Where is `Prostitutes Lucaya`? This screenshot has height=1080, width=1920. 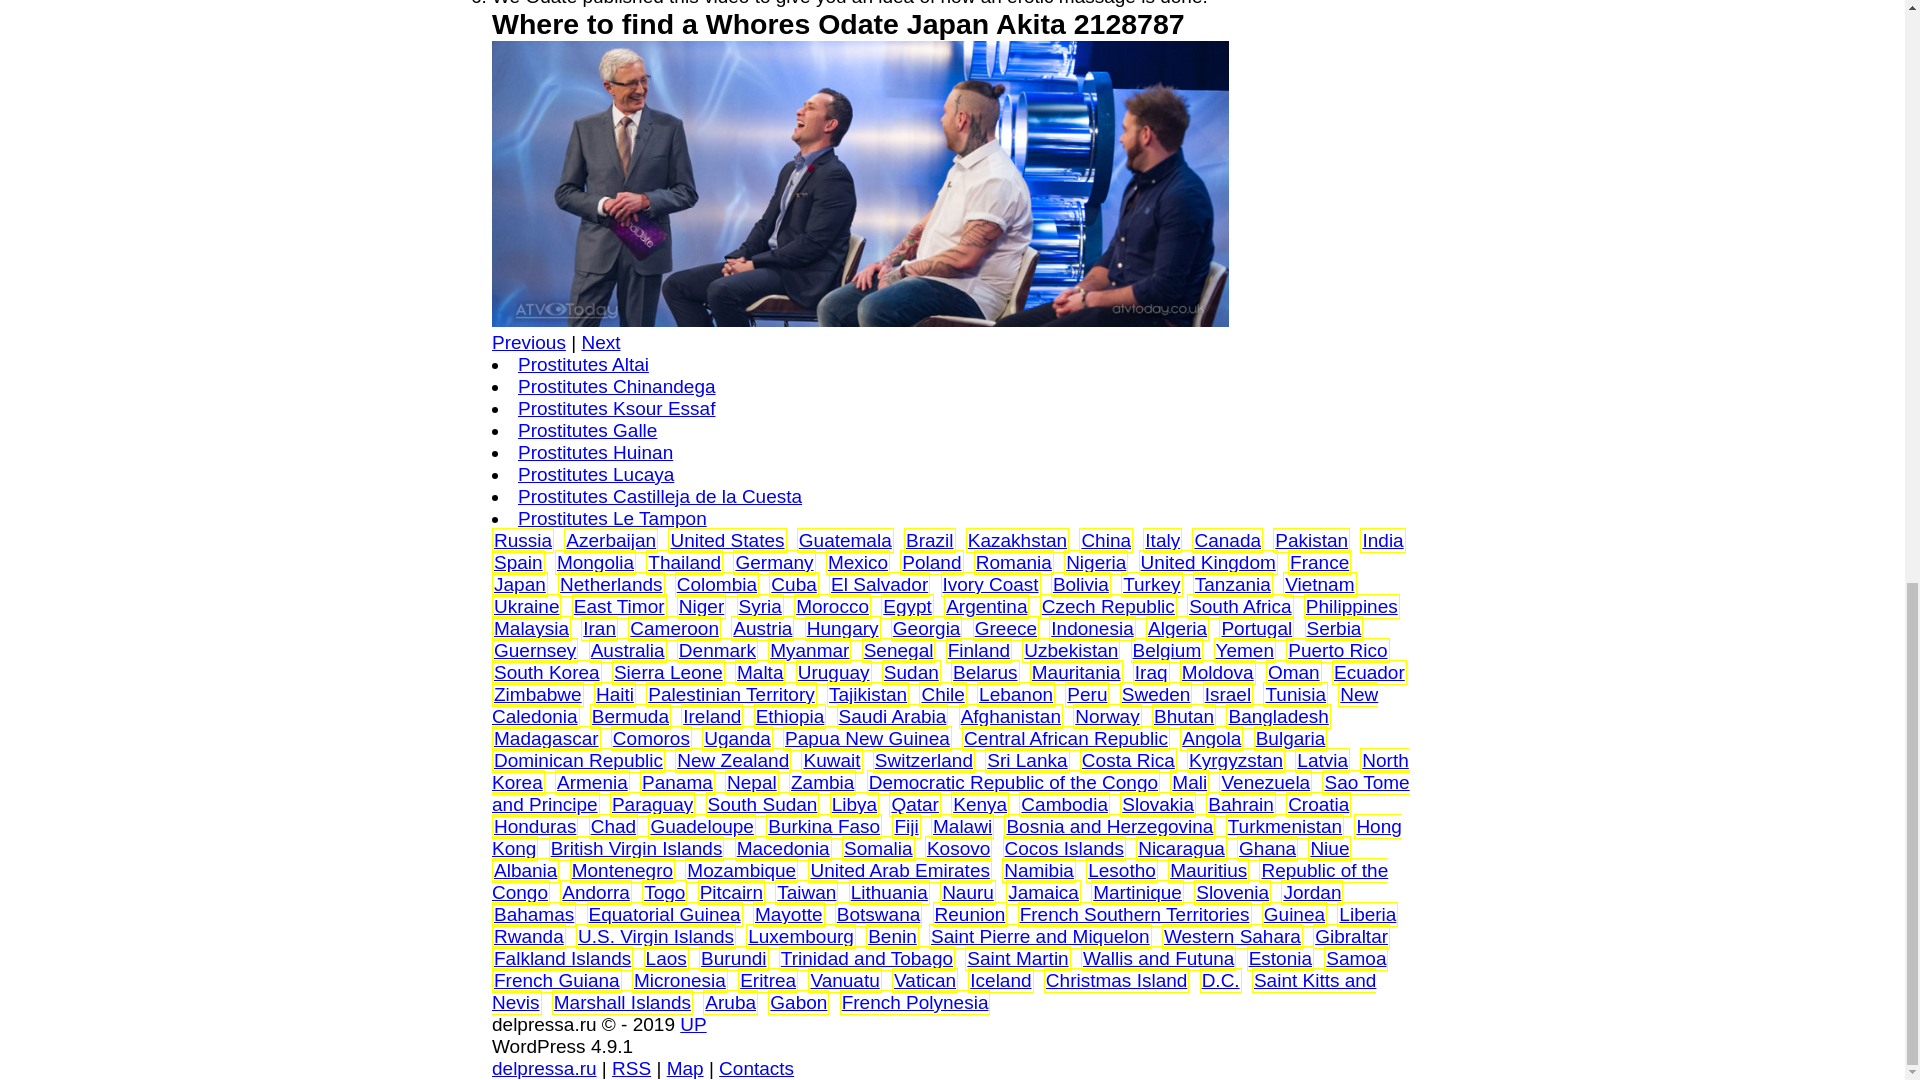
Prostitutes Lucaya is located at coordinates (596, 474).